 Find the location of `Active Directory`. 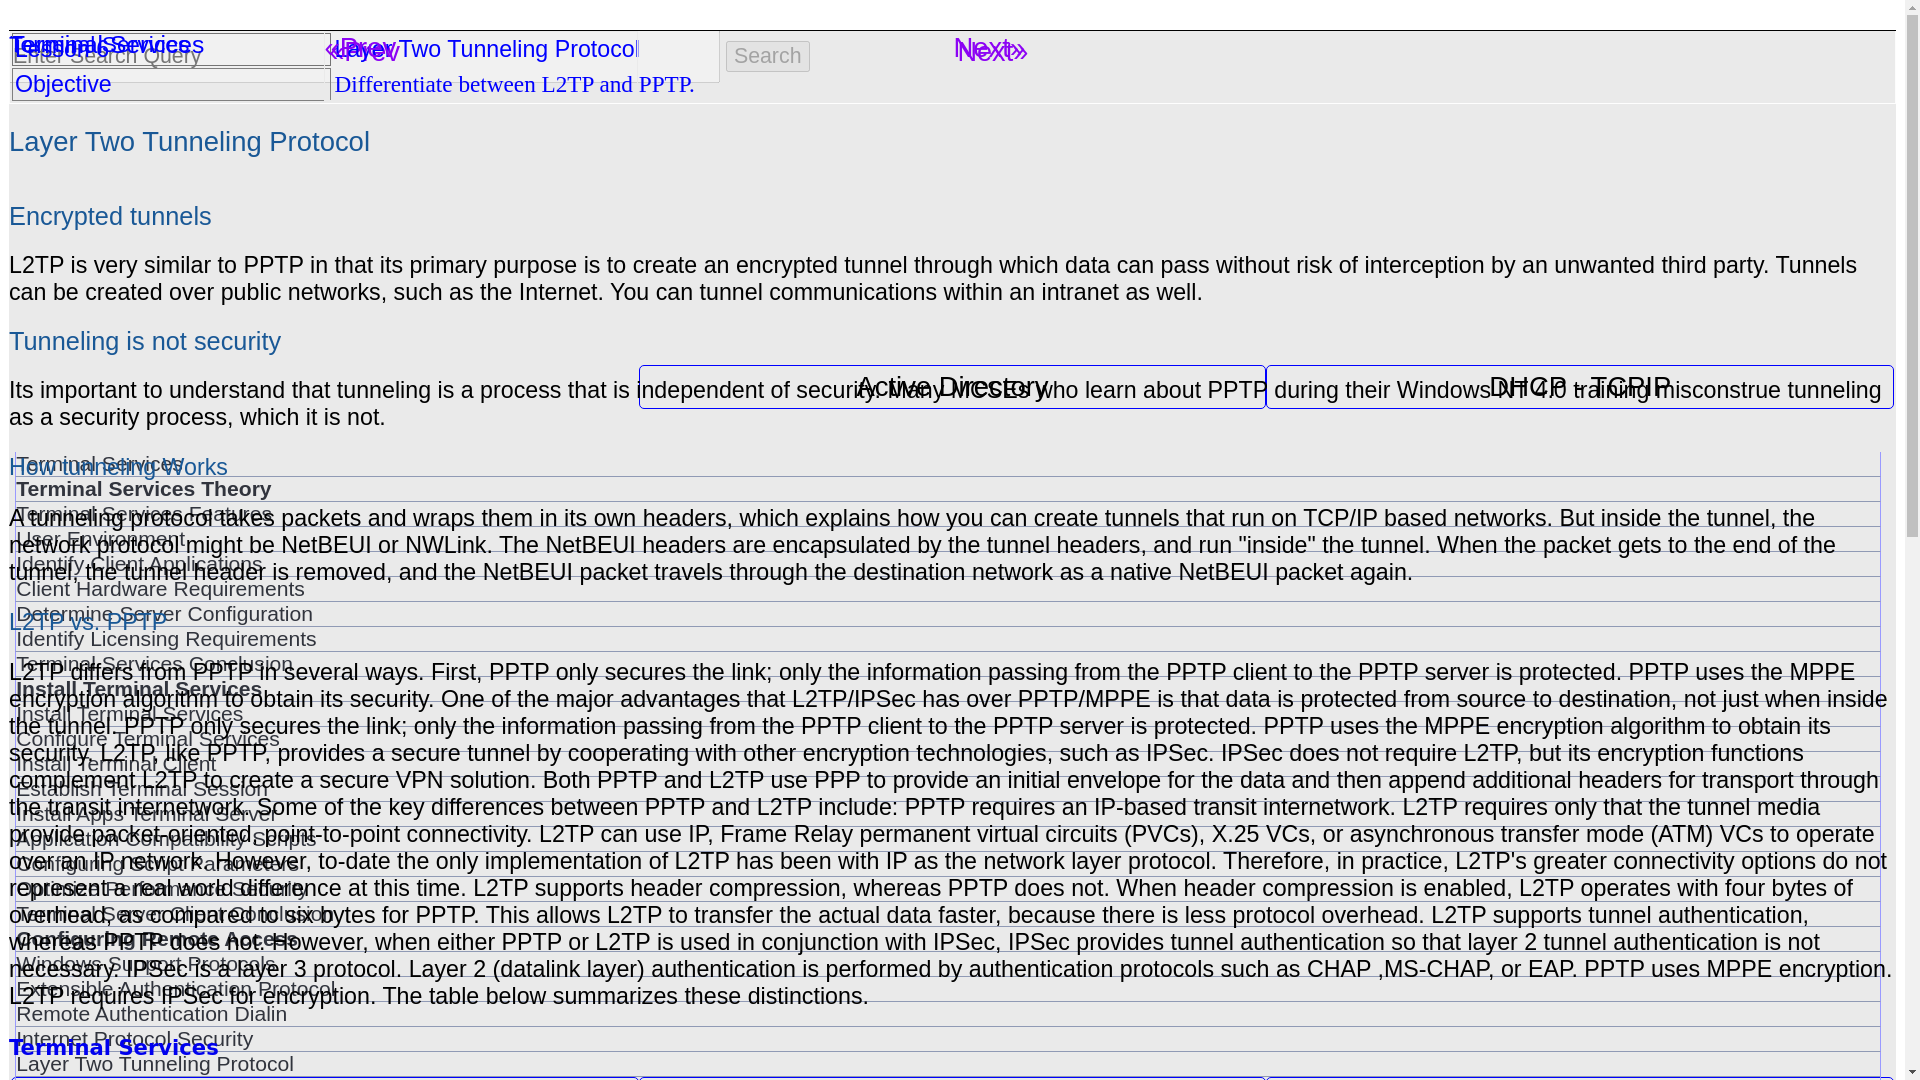

Active Directory is located at coordinates (952, 387).